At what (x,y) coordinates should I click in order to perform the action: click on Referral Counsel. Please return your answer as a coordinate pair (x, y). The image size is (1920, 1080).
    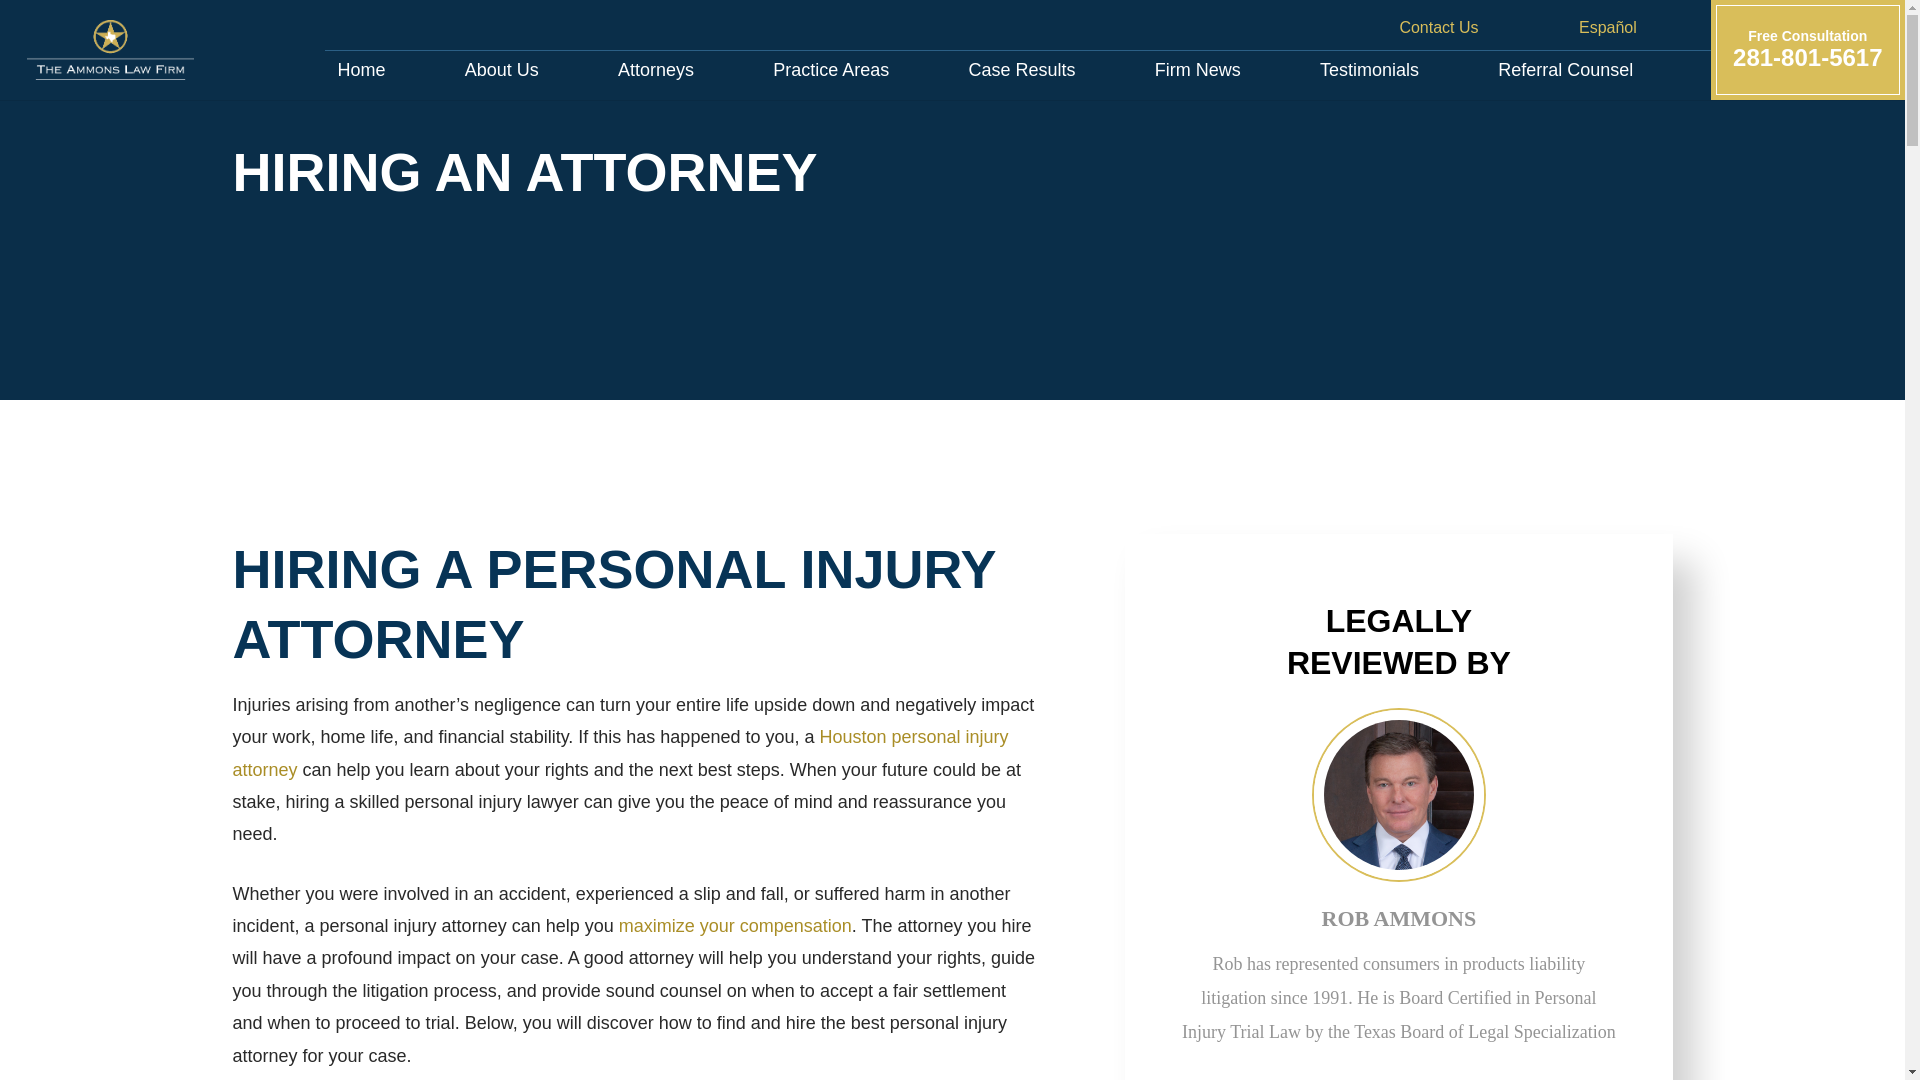
    Looking at the image, I should click on (1198, 68).